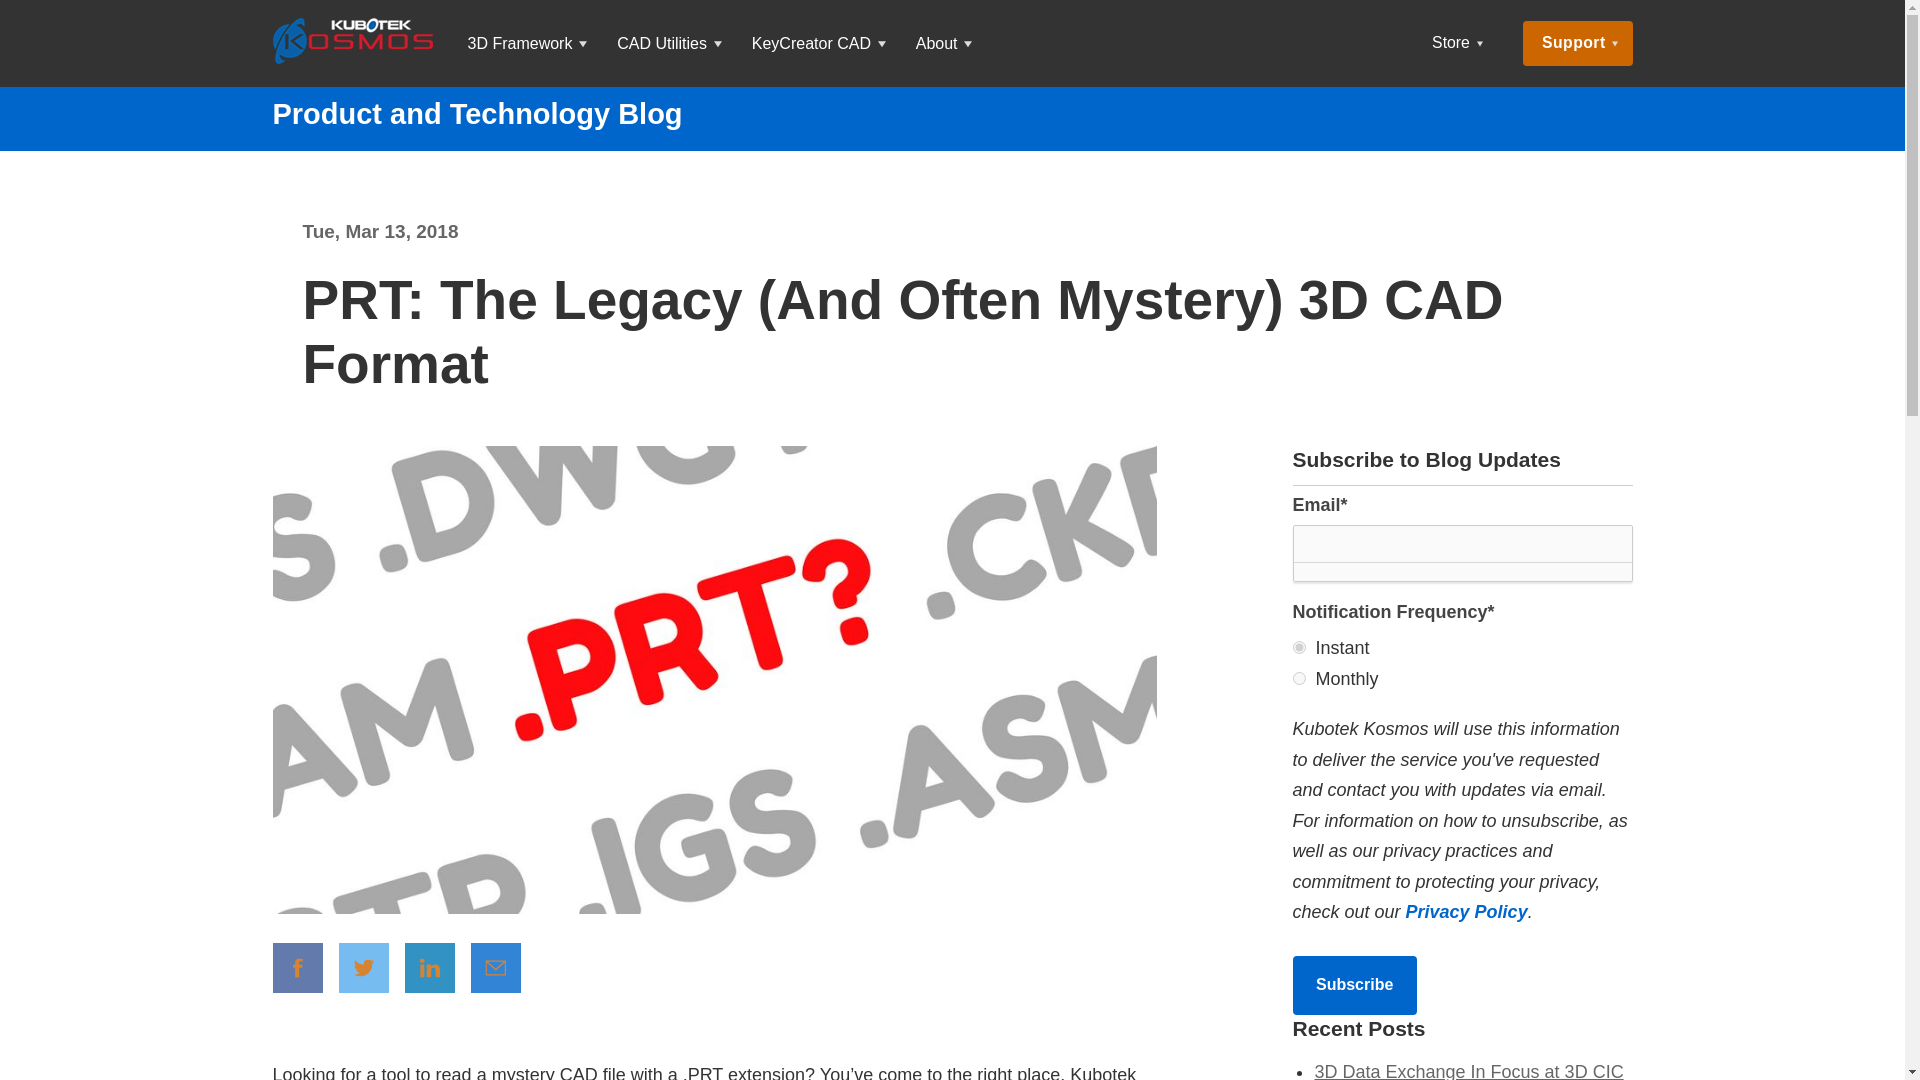  Describe the element at coordinates (430, 967) in the screenshot. I see `Share on LinkedIn` at that location.